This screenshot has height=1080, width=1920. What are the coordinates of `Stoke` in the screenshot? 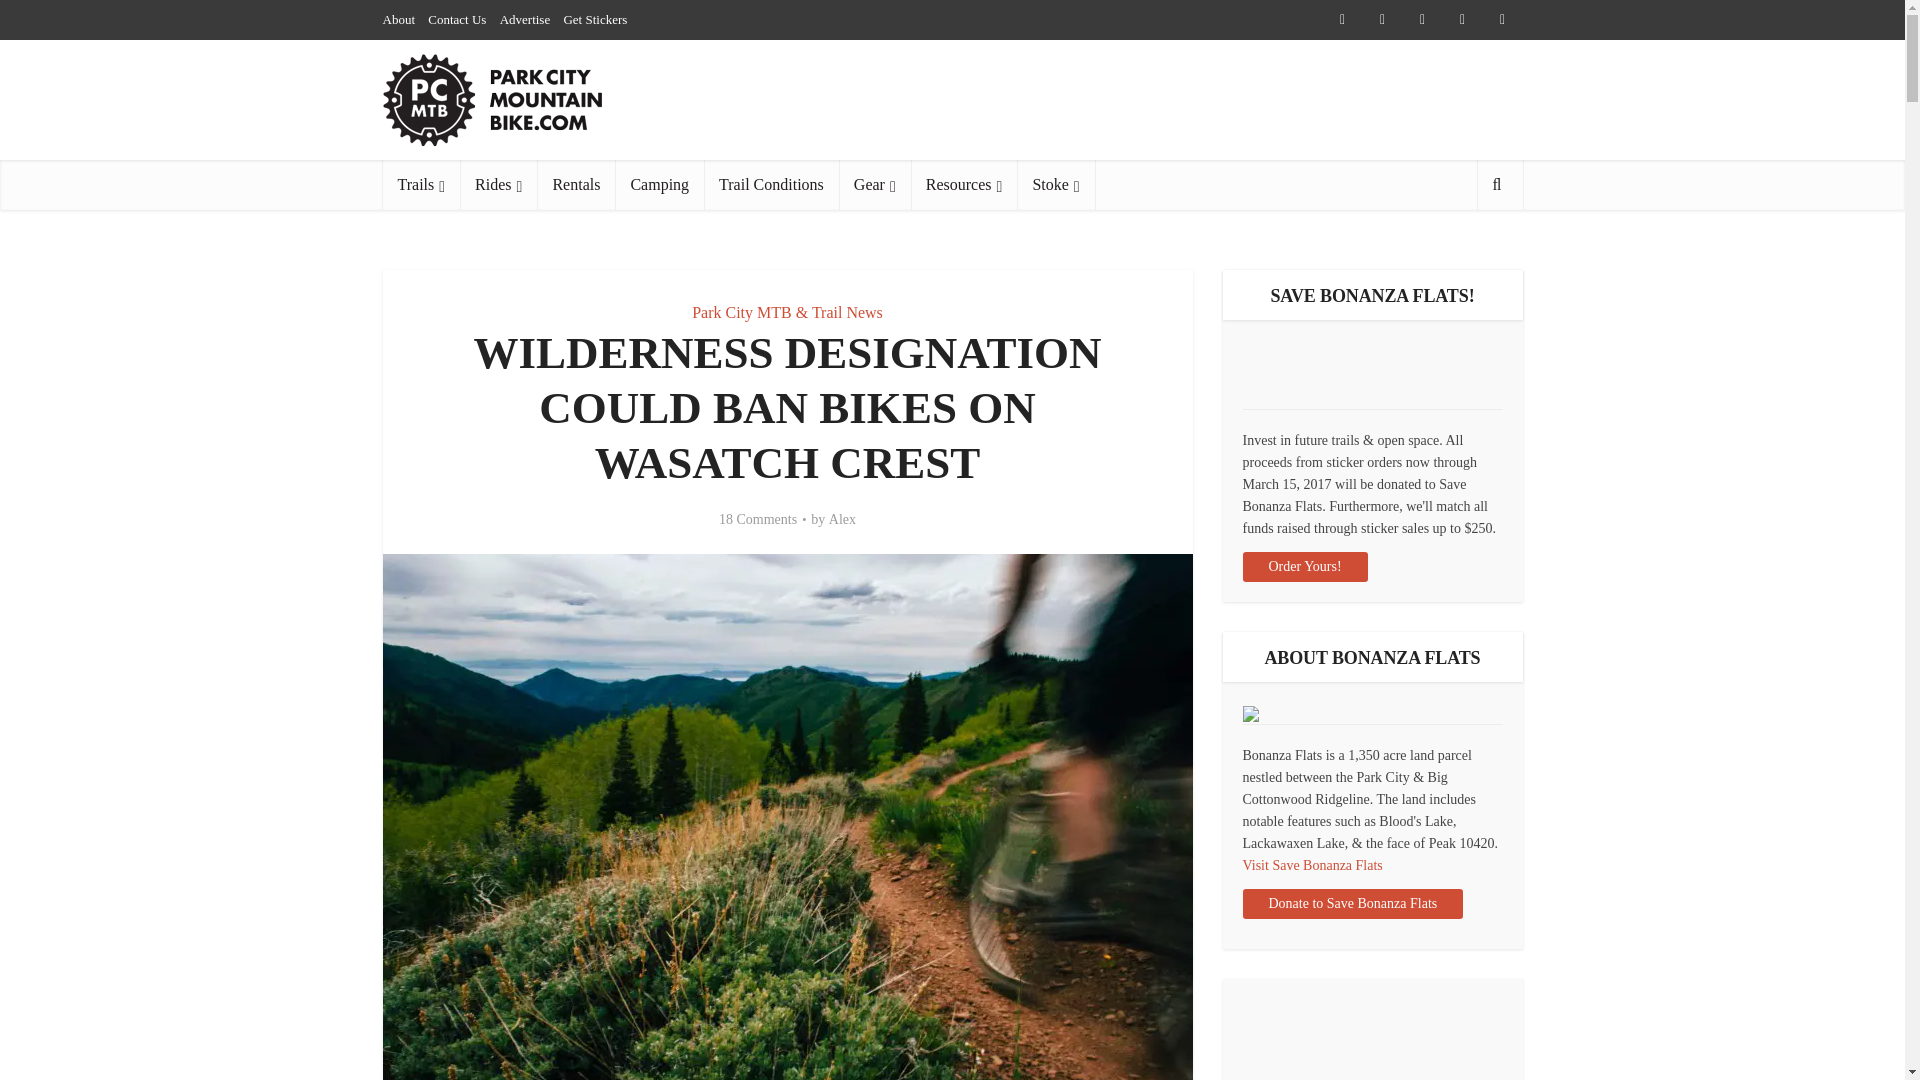 It's located at (1056, 184).